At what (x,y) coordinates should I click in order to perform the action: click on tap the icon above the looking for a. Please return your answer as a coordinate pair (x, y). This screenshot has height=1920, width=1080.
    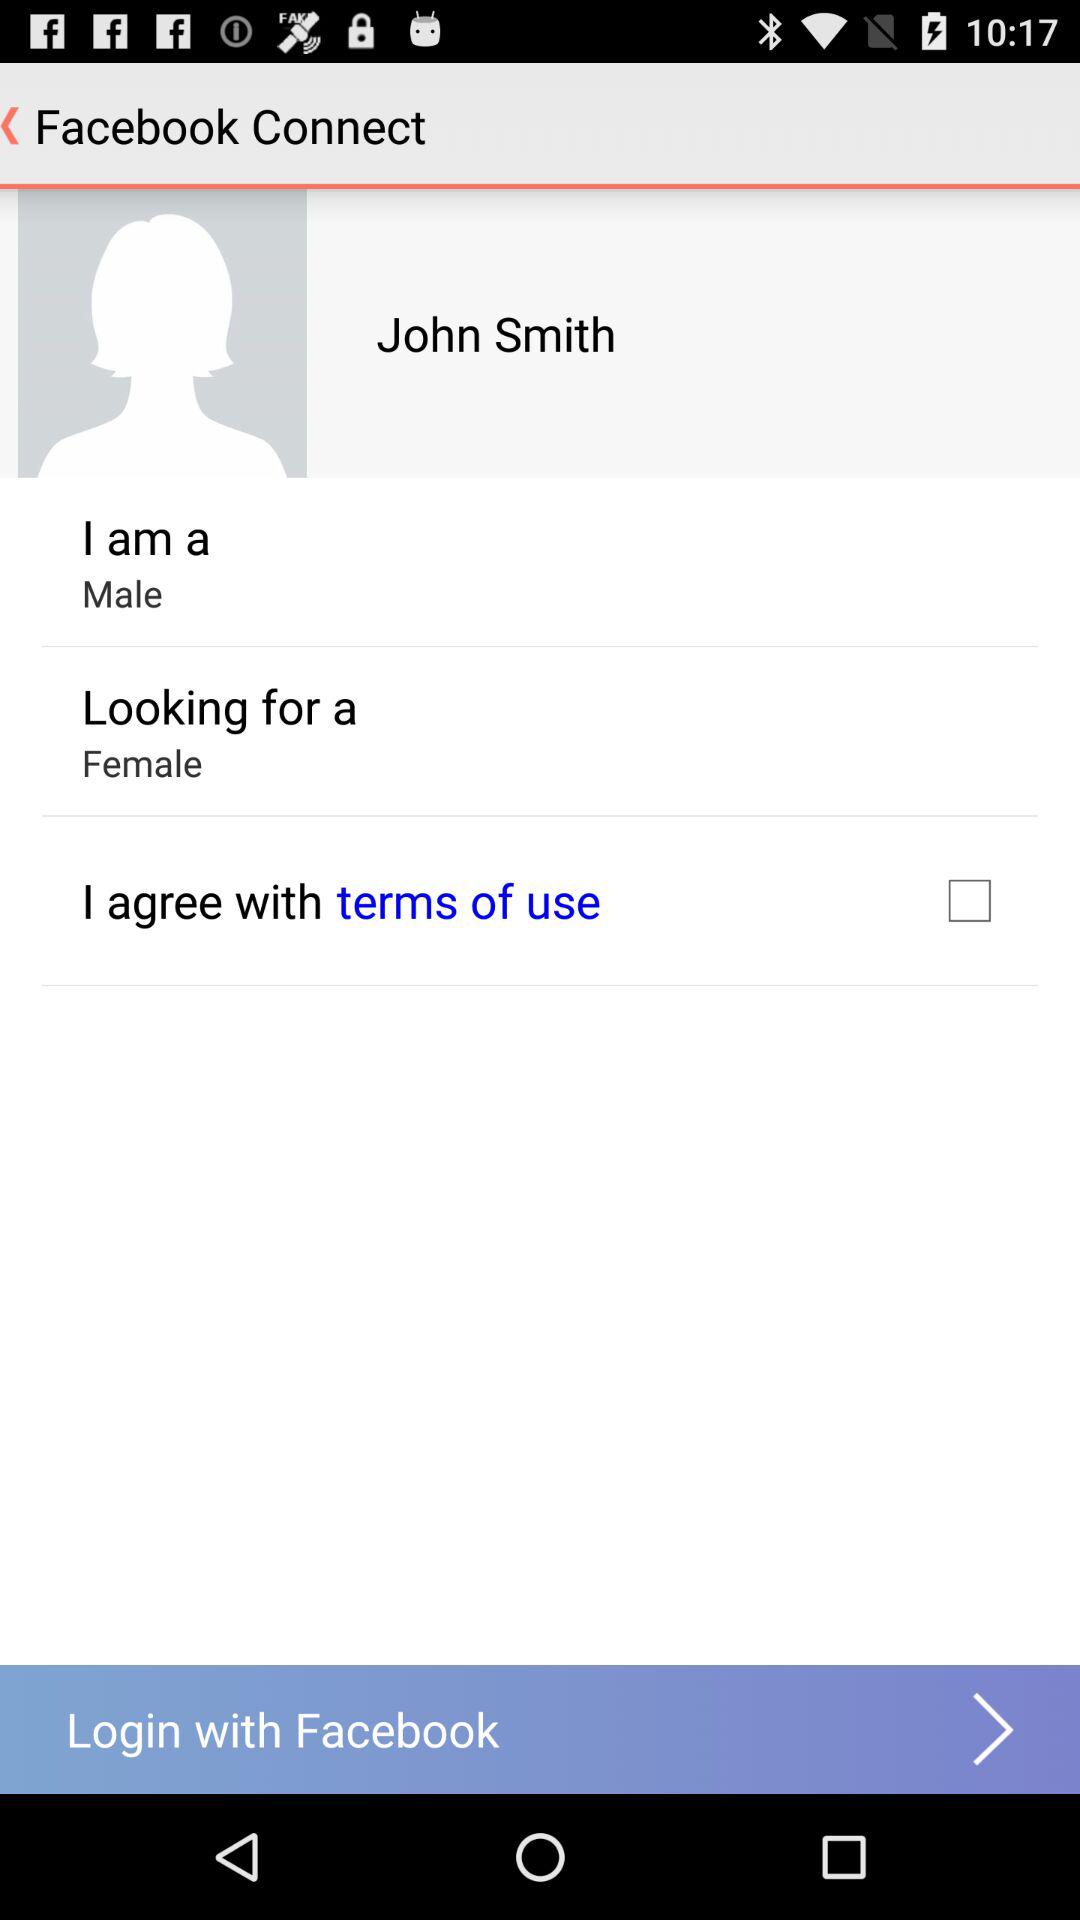
    Looking at the image, I should click on (122, 593).